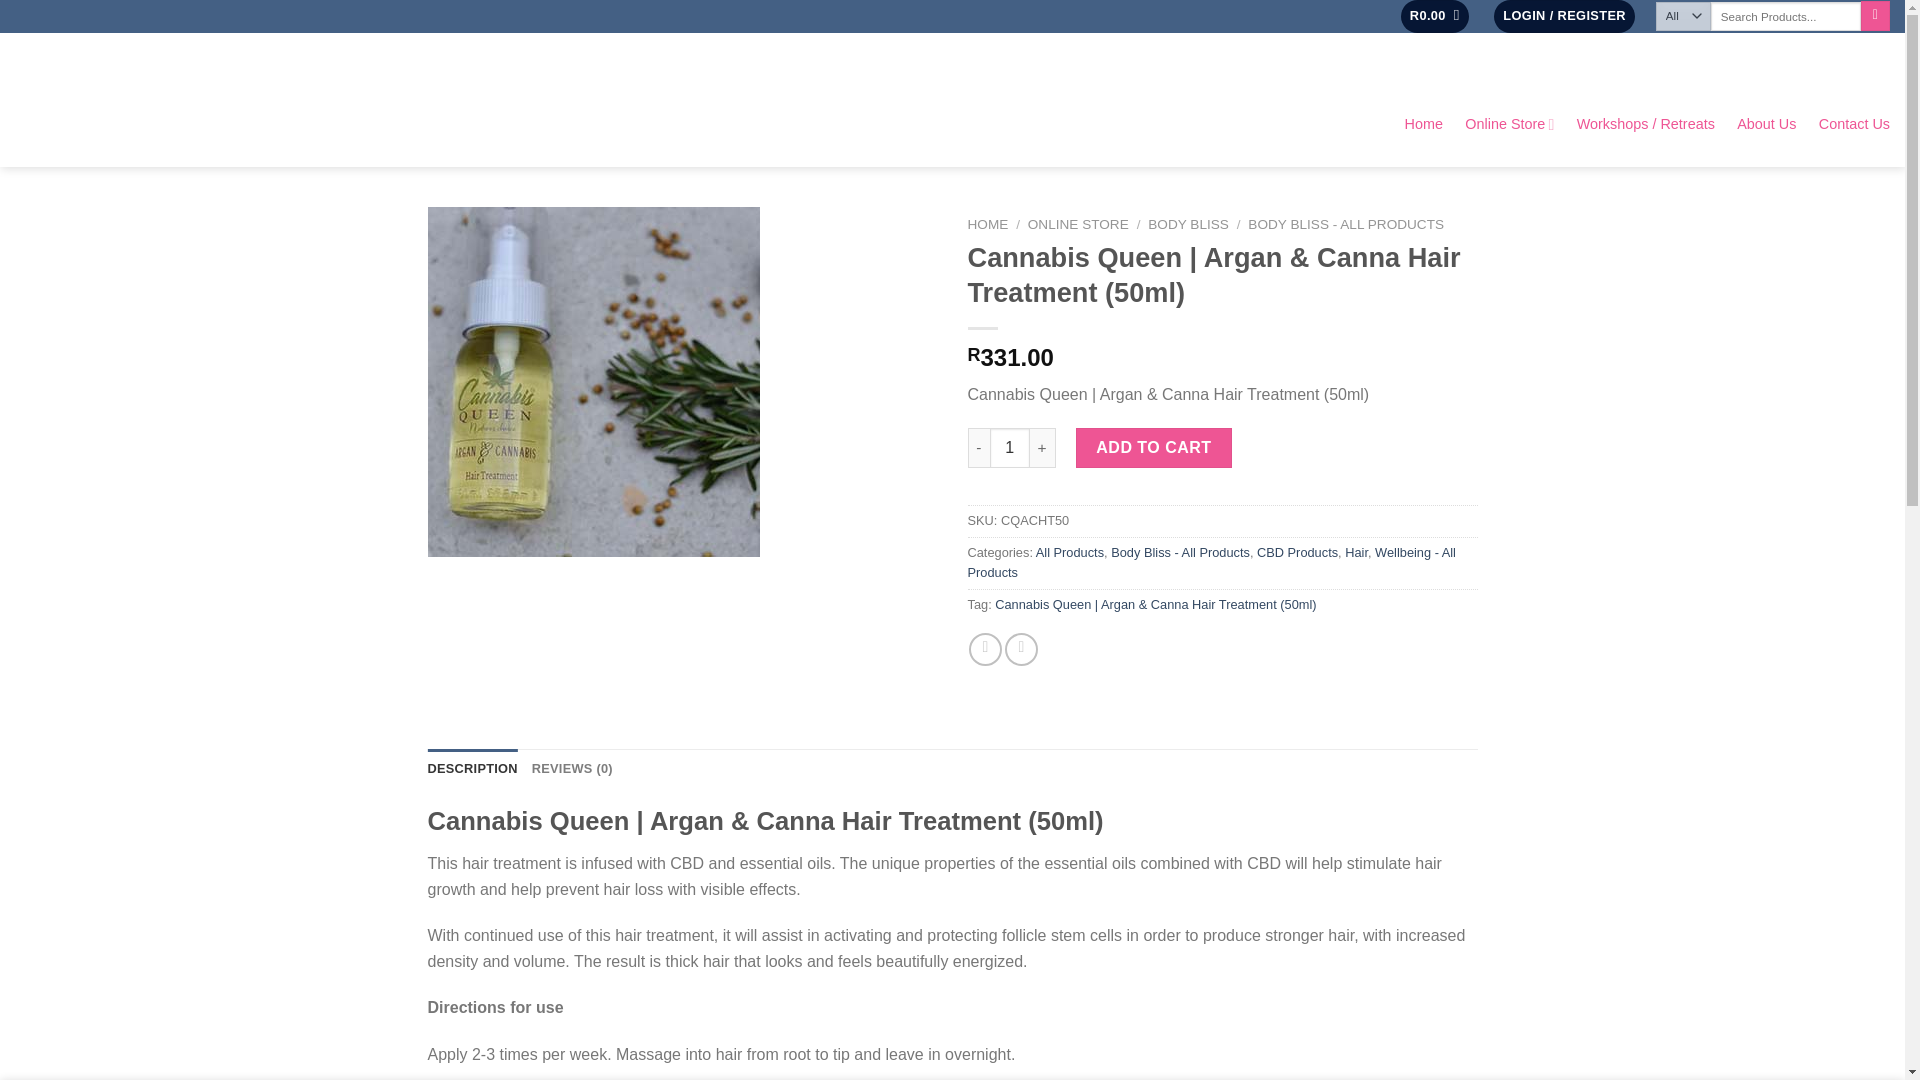 This screenshot has width=1920, height=1080. What do you see at coordinates (594, 382) in the screenshot?
I see `CQ Argan-Hair-Treatment-30ML` at bounding box center [594, 382].